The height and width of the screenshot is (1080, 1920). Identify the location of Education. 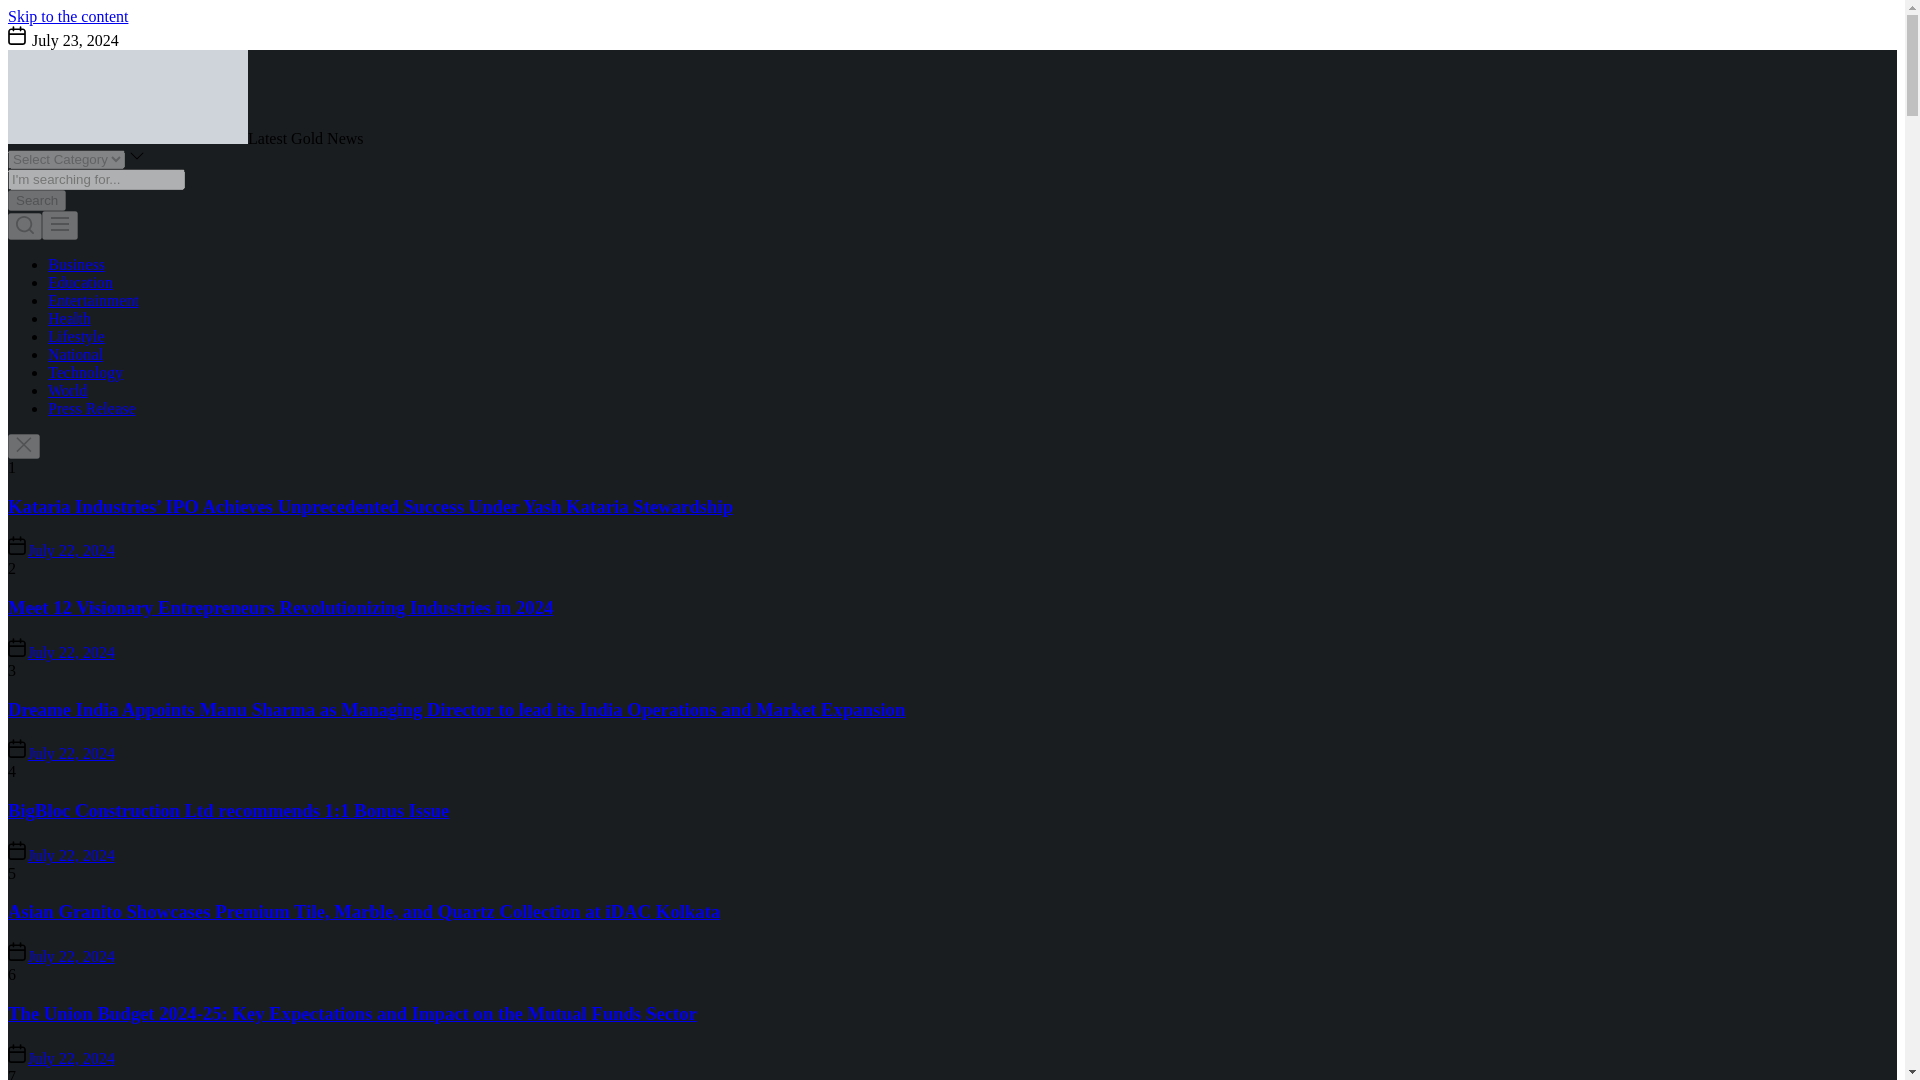
(80, 282).